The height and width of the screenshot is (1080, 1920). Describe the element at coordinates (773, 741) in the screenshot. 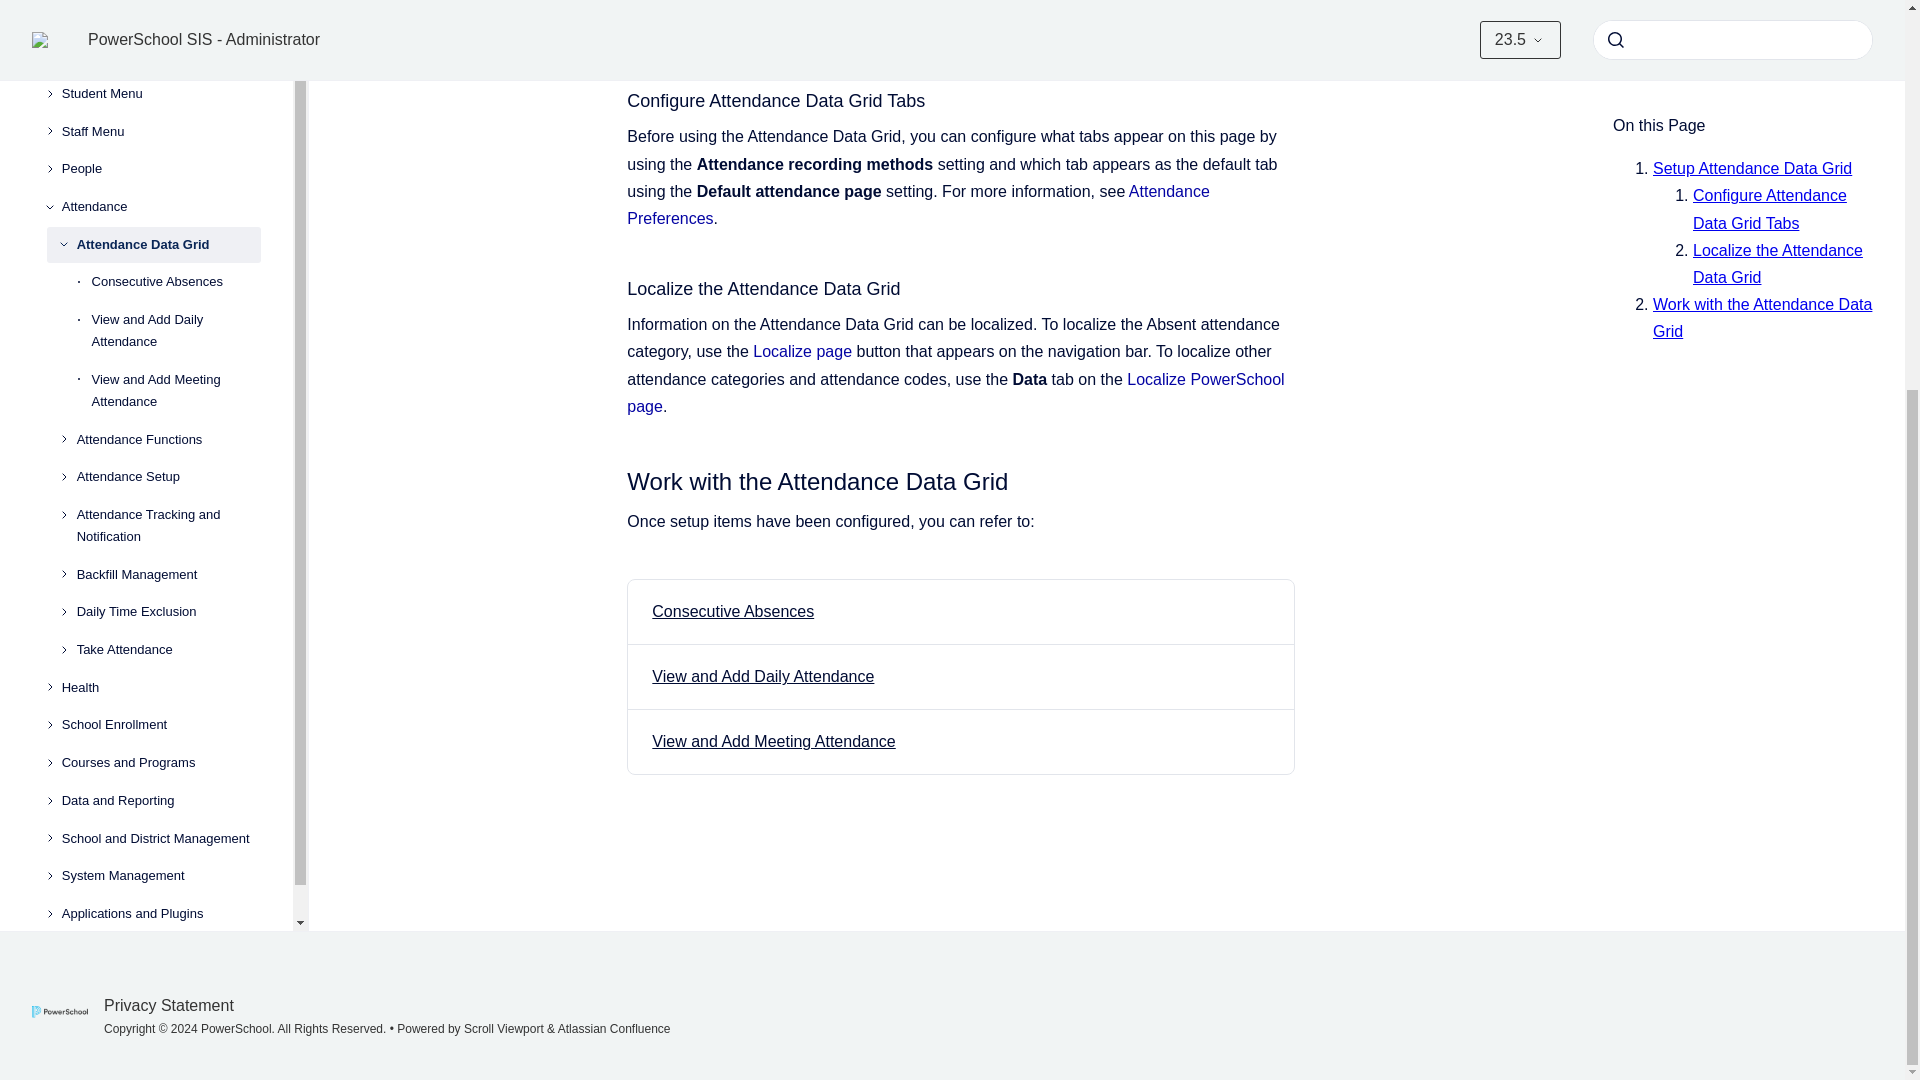

I see `View and Add Meeting Attendance` at that location.